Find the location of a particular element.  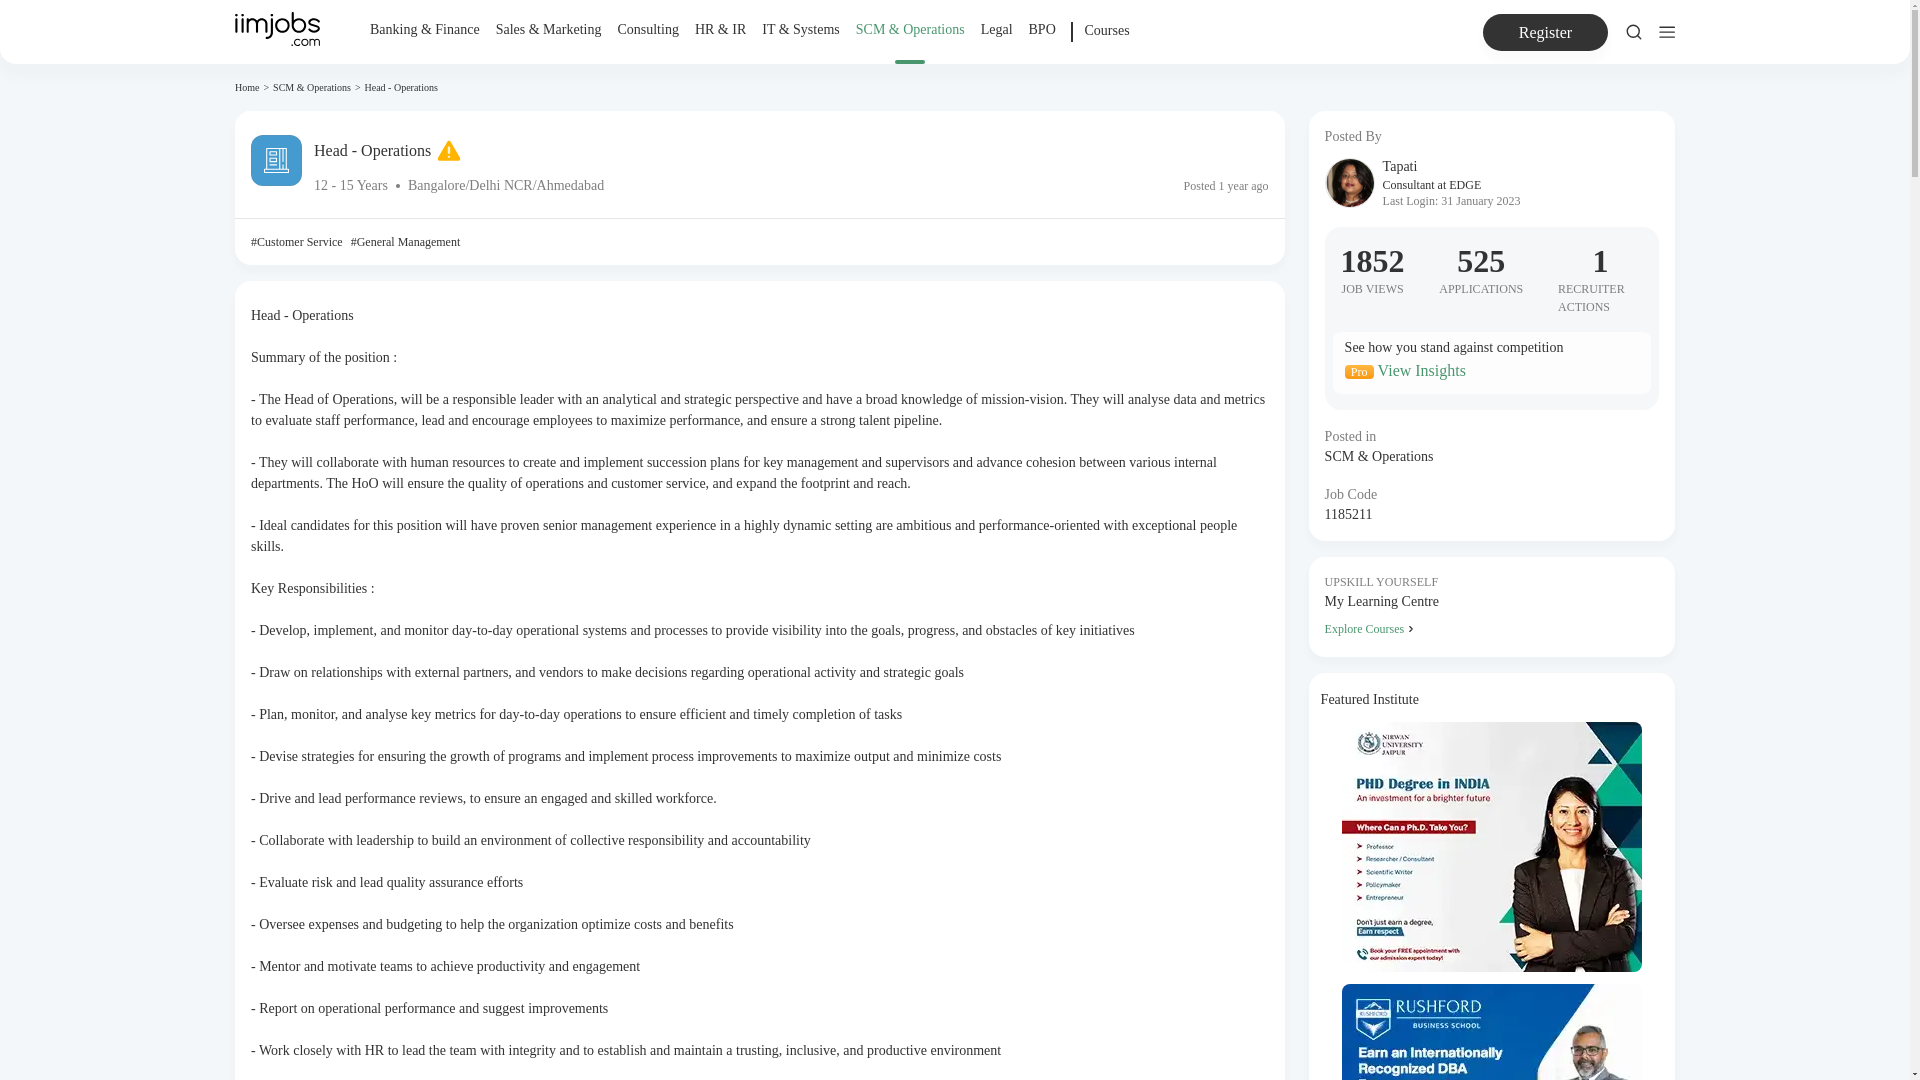

Courses is located at coordinates (1107, 42).